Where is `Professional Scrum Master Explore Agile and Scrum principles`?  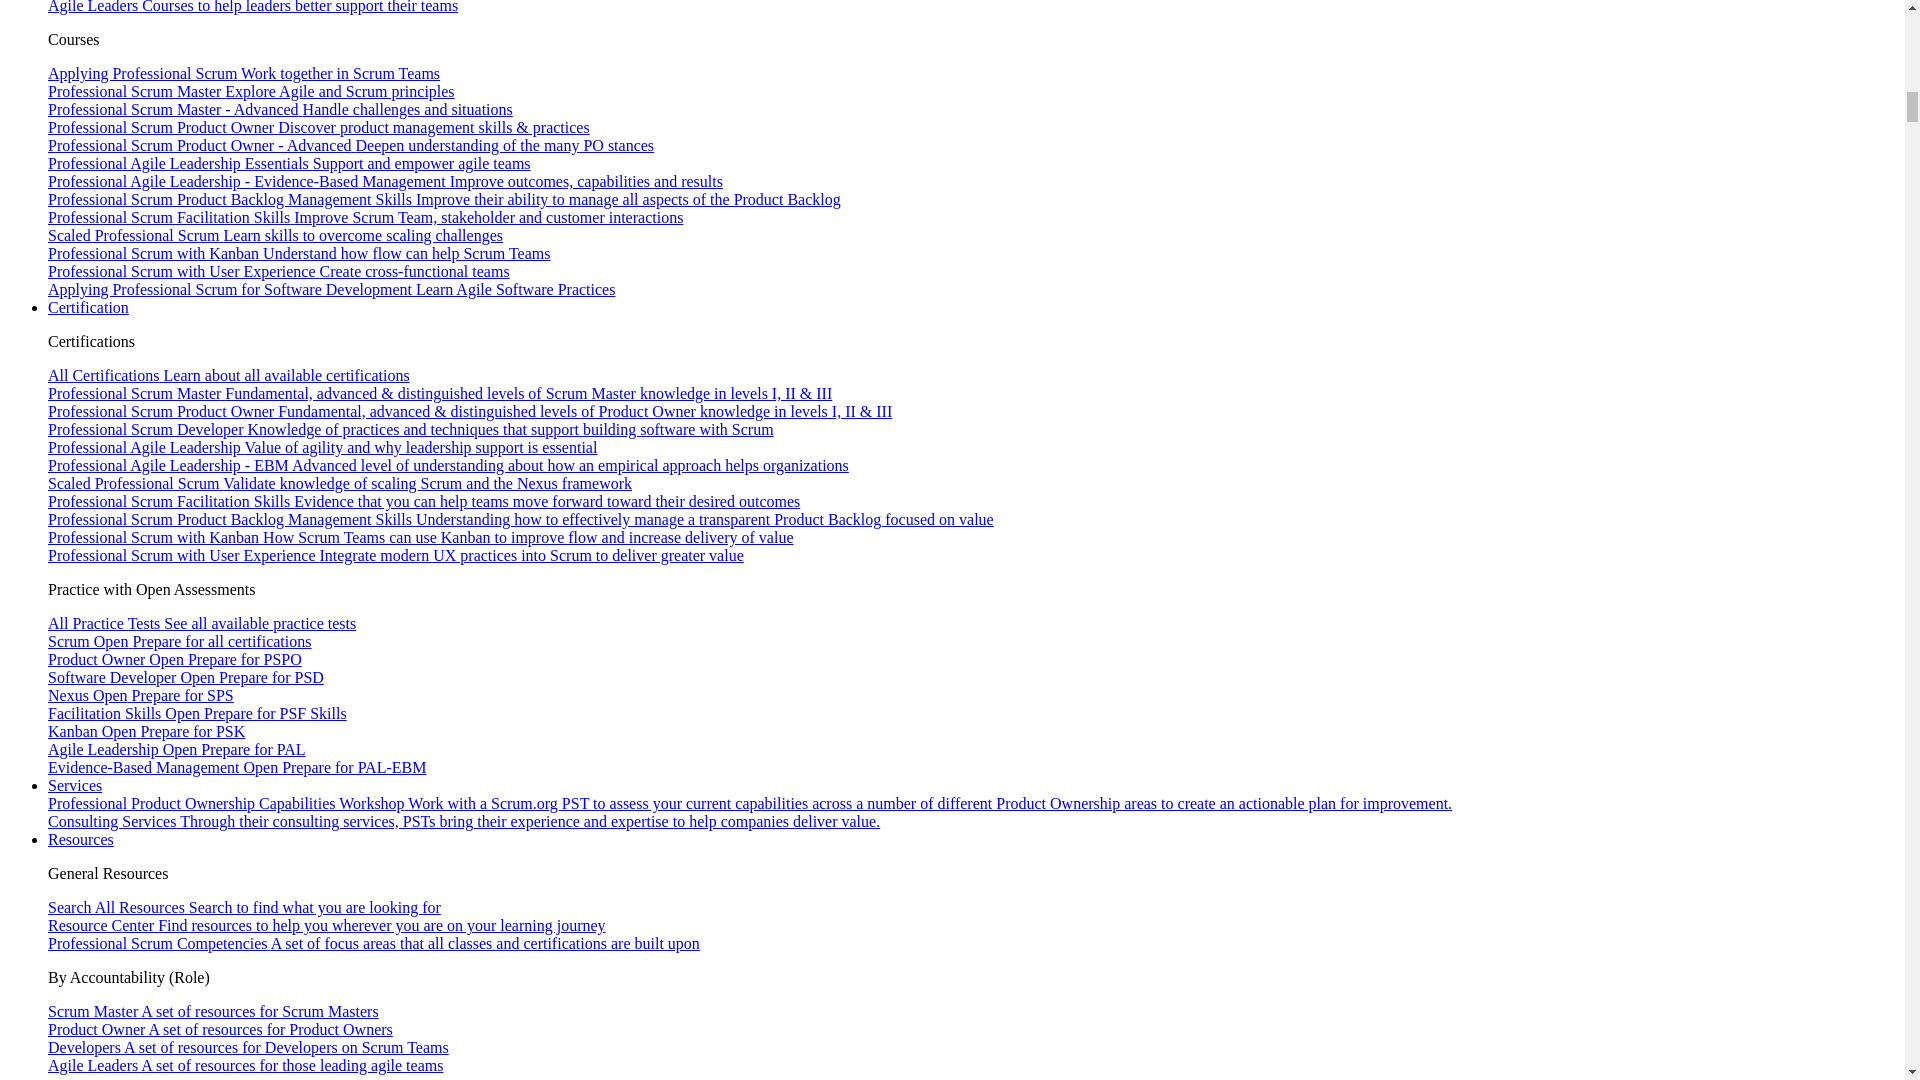
Professional Scrum Master Explore Agile and Scrum principles is located at coordinates (252, 92).